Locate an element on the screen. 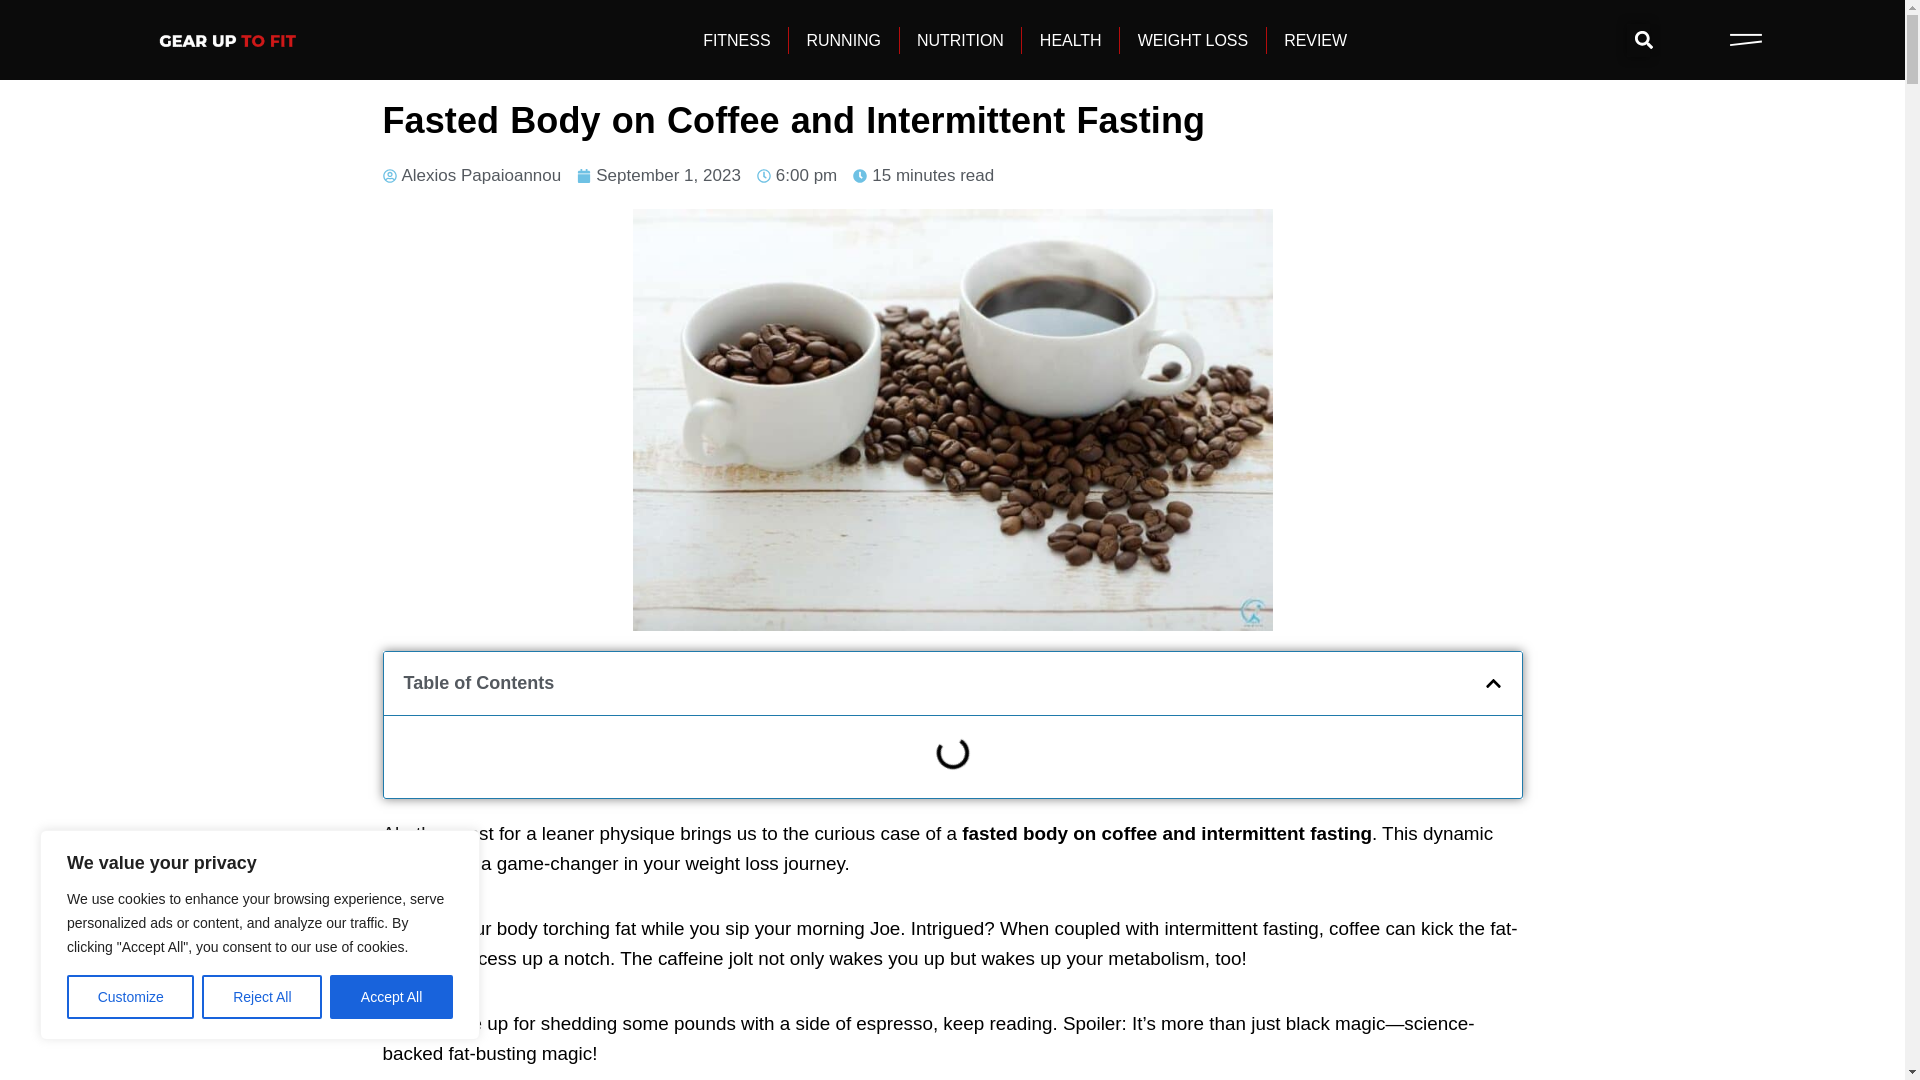 This screenshot has width=1920, height=1080. Accept All is located at coordinates (392, 997).